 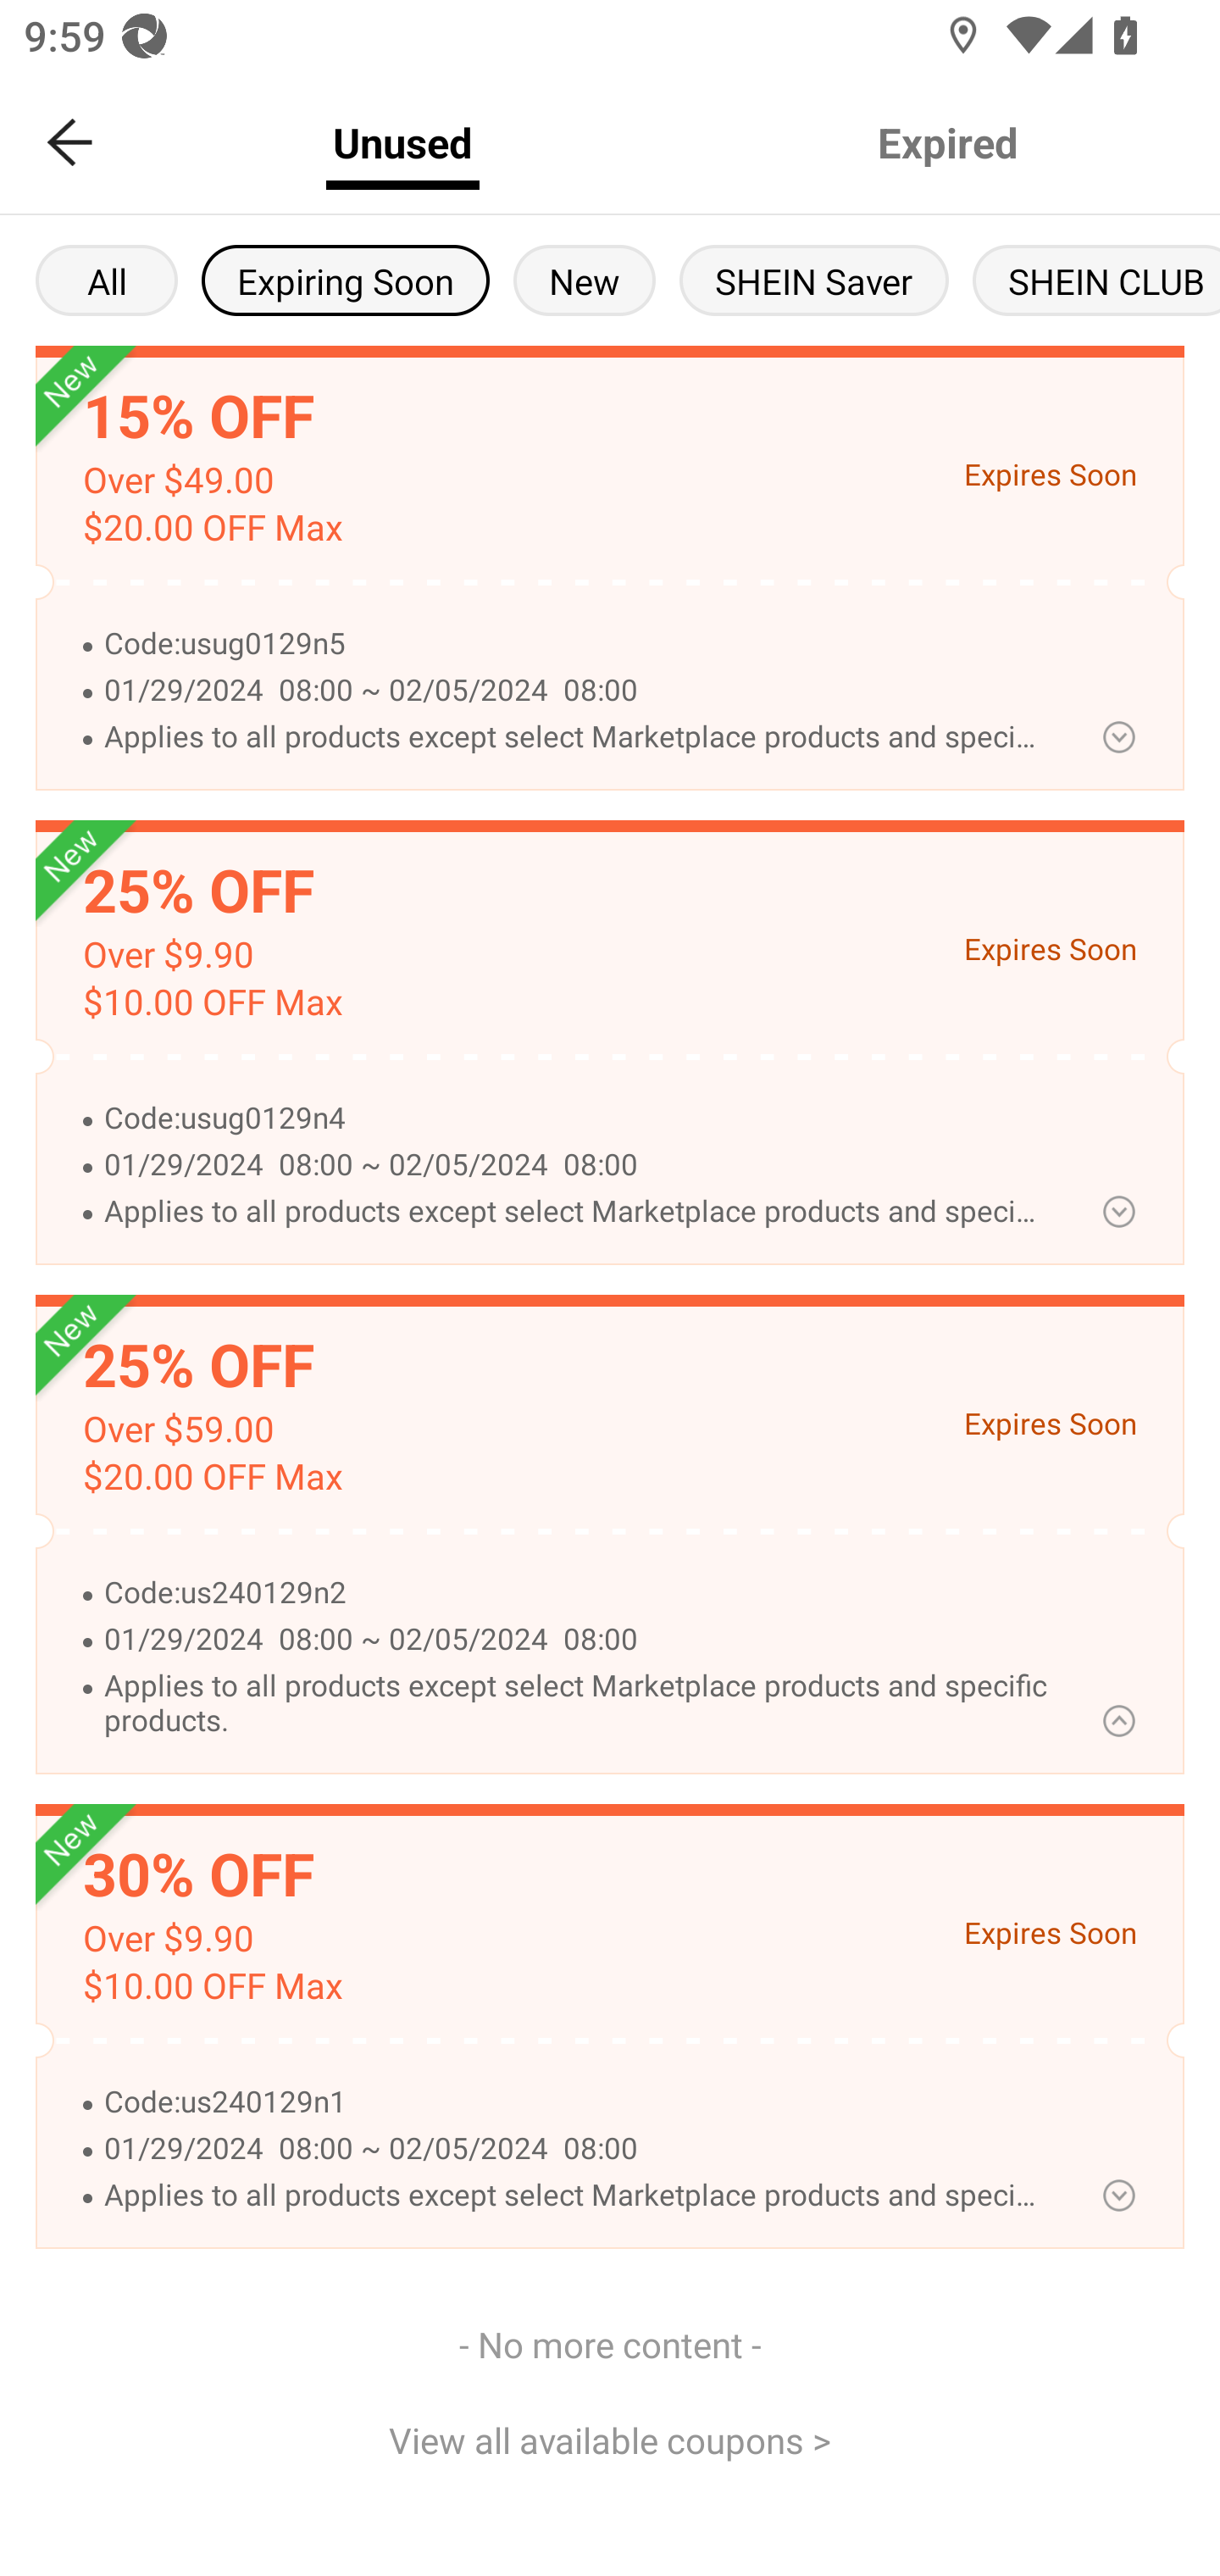 I want to click on SHEIN Saver, so click(x=814, y=280).